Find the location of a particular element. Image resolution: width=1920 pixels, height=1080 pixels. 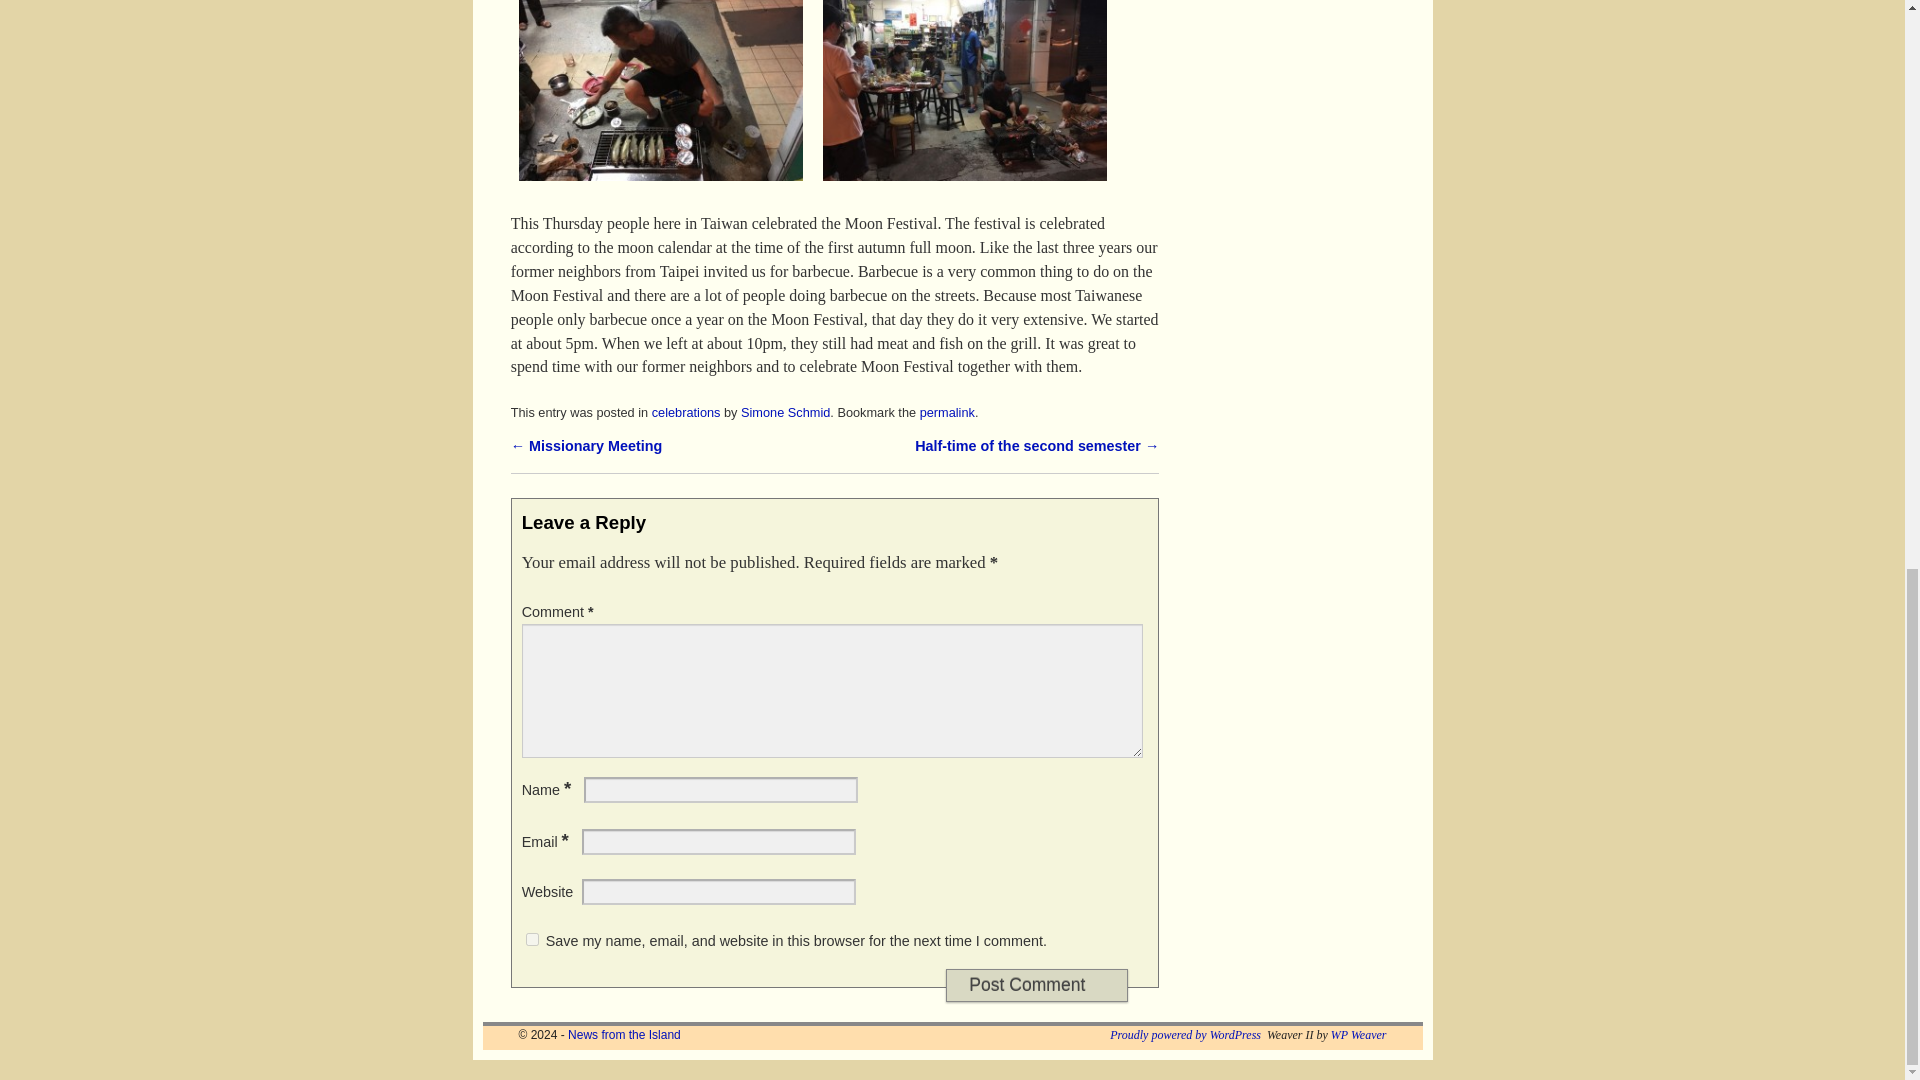

permalink is located at coordinates (947, 412).